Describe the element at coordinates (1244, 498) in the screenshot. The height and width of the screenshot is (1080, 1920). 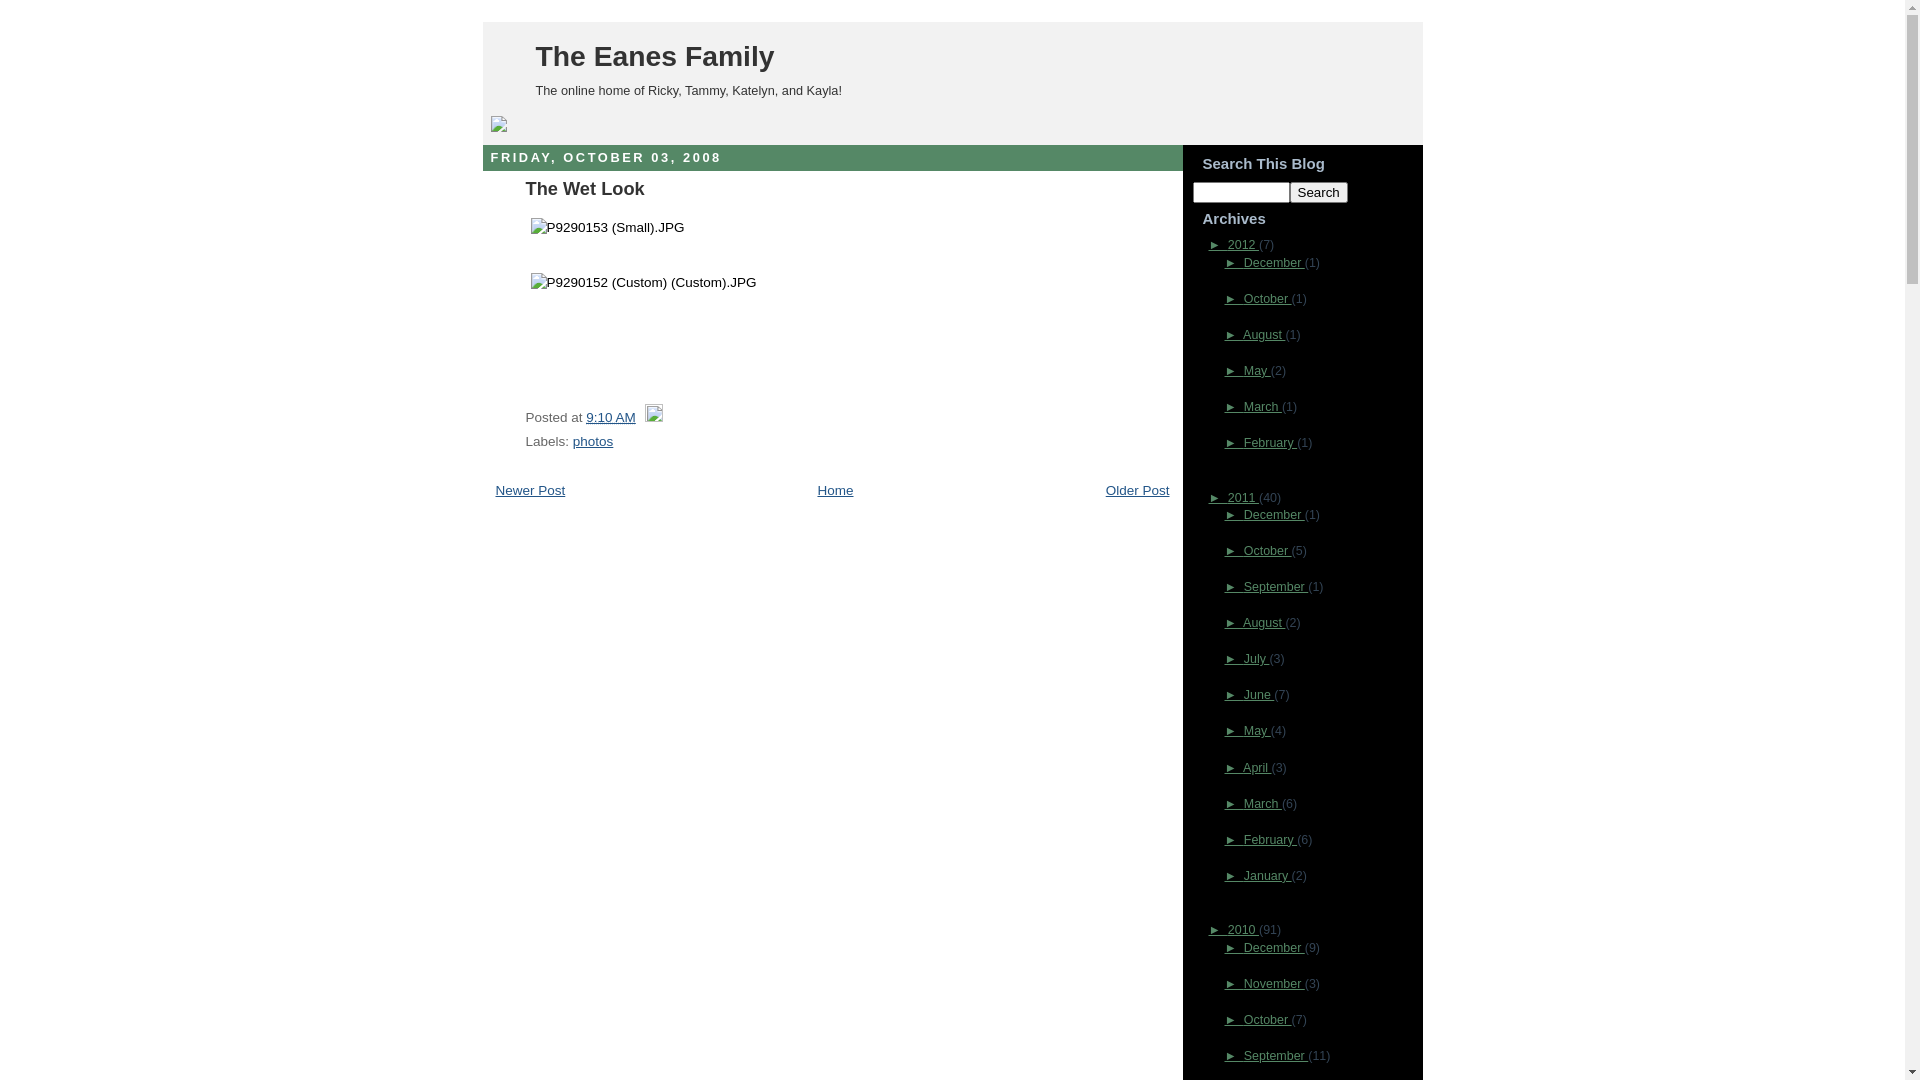
I see `2011` at that location.